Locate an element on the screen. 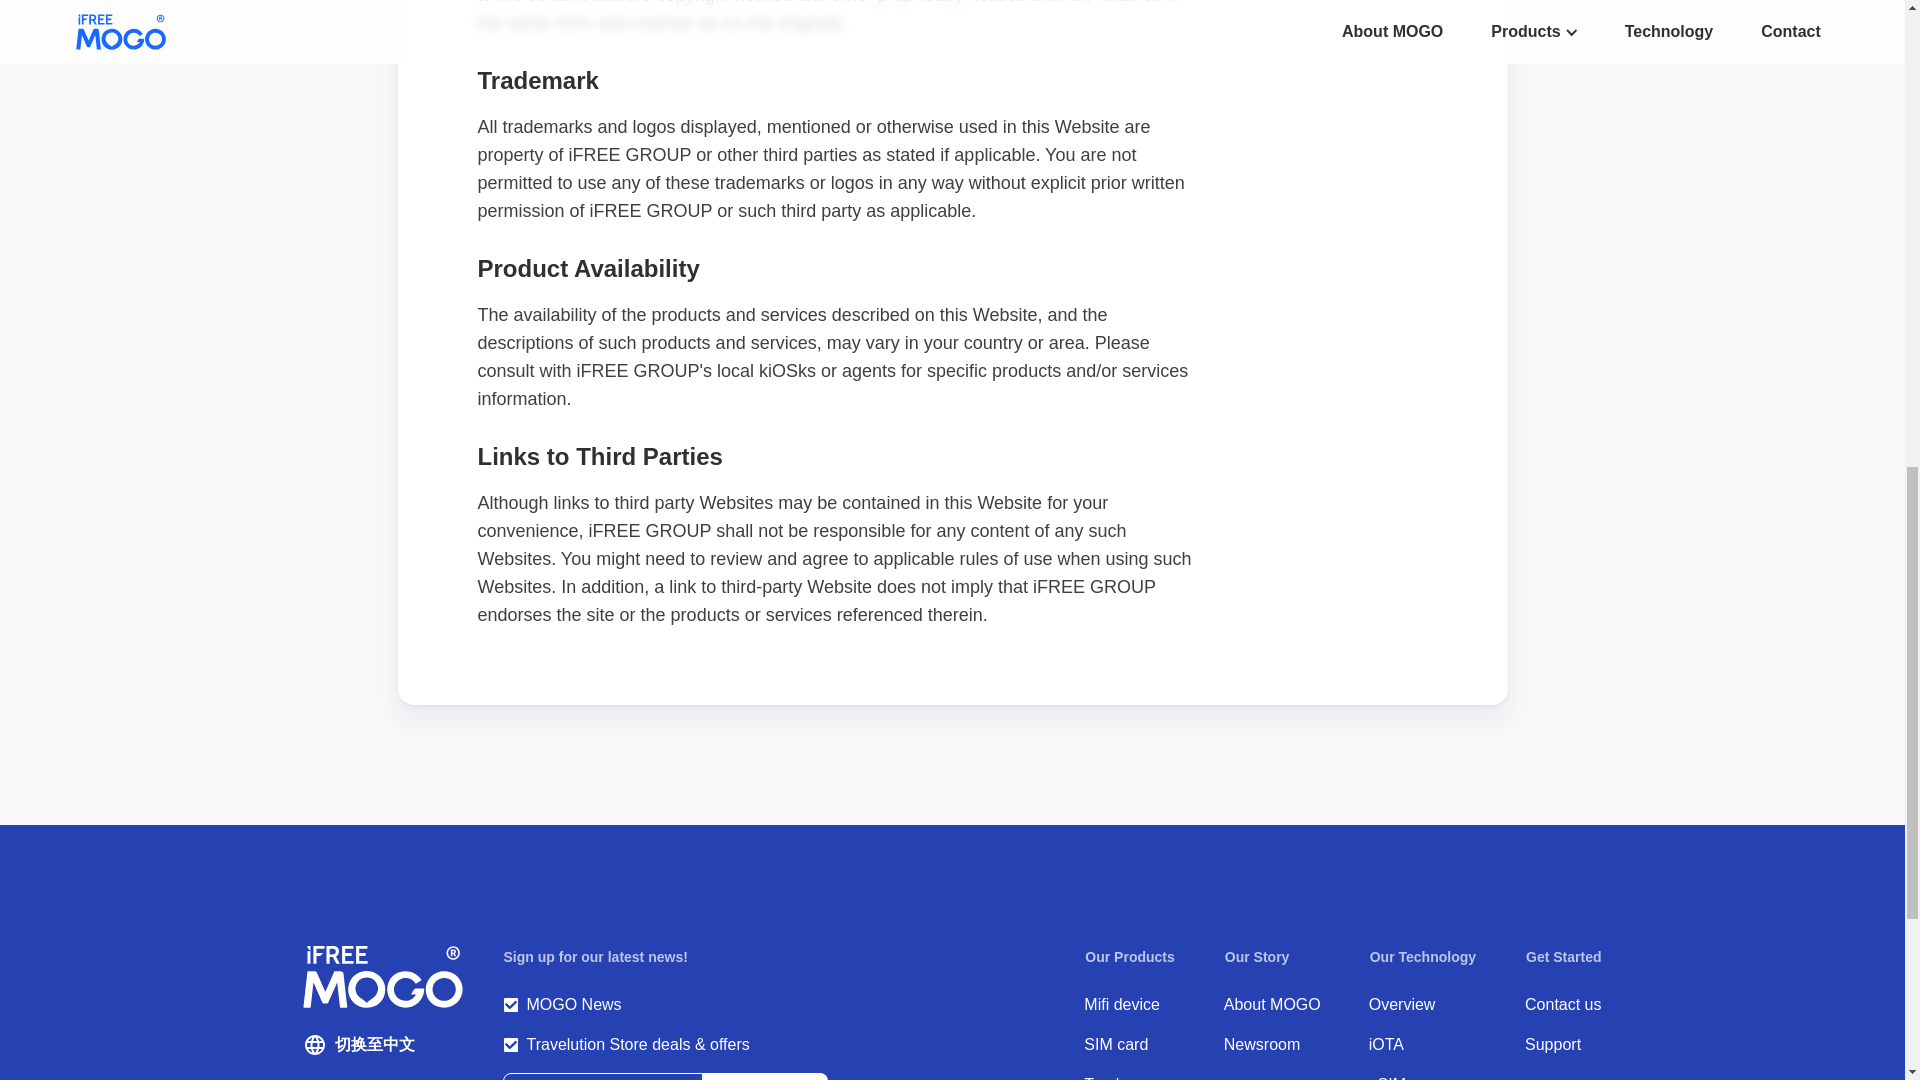 This screenshot has width=1920, height=1080. Overview is located at coordinates (1422, 1004).